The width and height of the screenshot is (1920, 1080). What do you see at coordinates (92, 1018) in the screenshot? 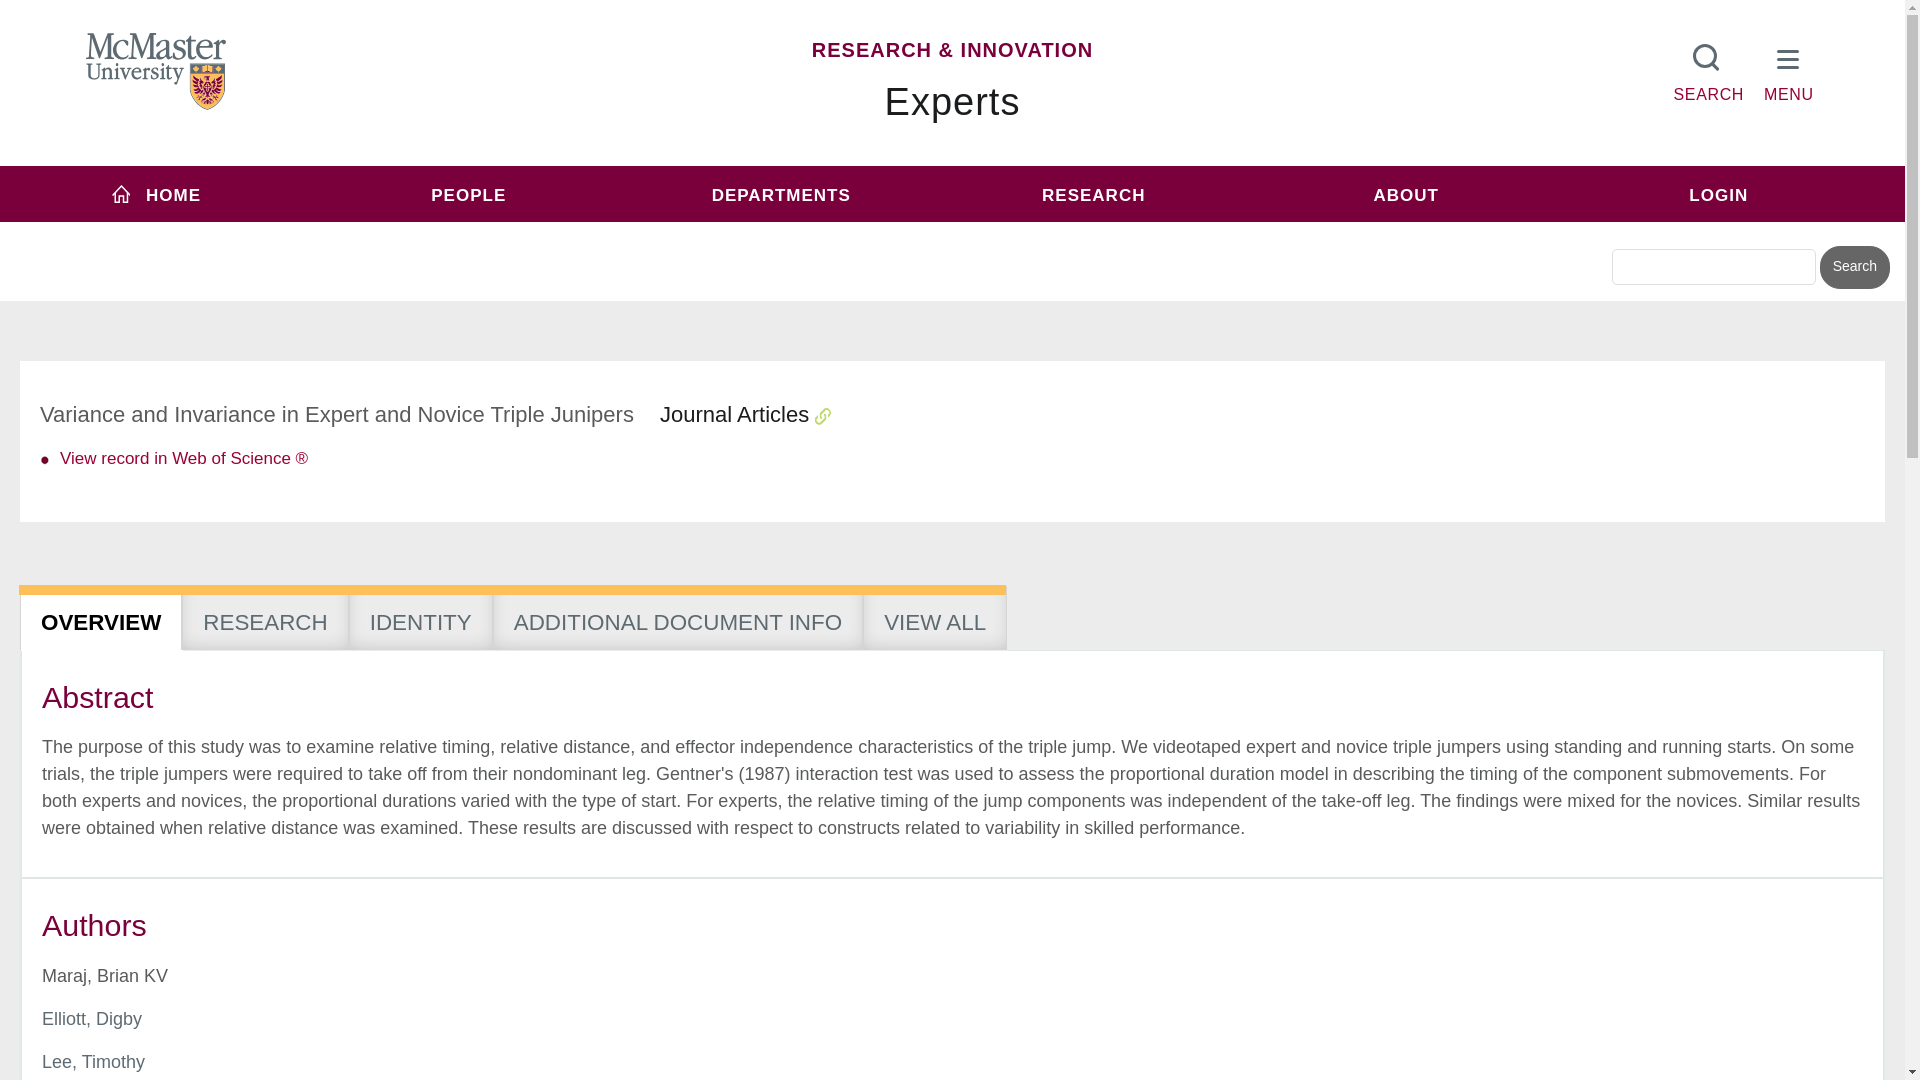
I see `author name` at bounding box center [92, 1018].